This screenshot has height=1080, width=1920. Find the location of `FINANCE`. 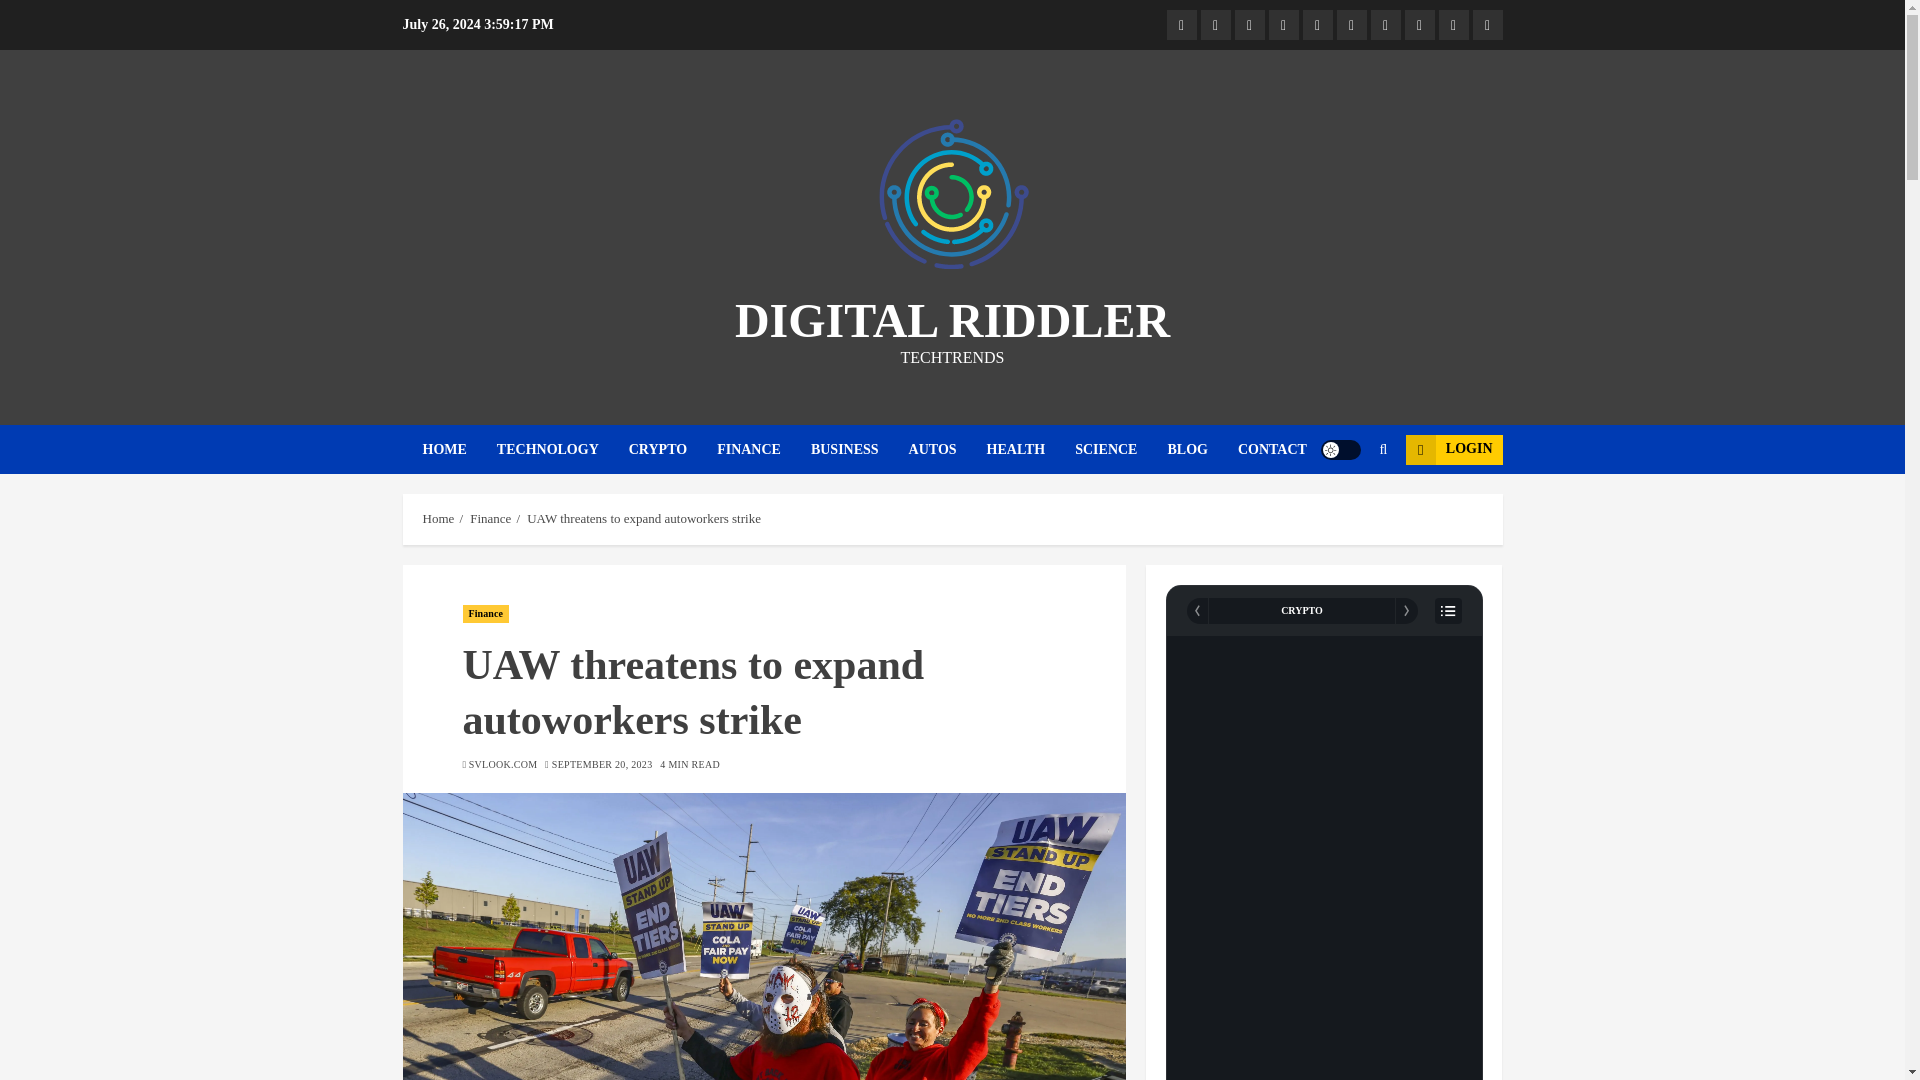

FINANCE is located at coordinates (763, 450).